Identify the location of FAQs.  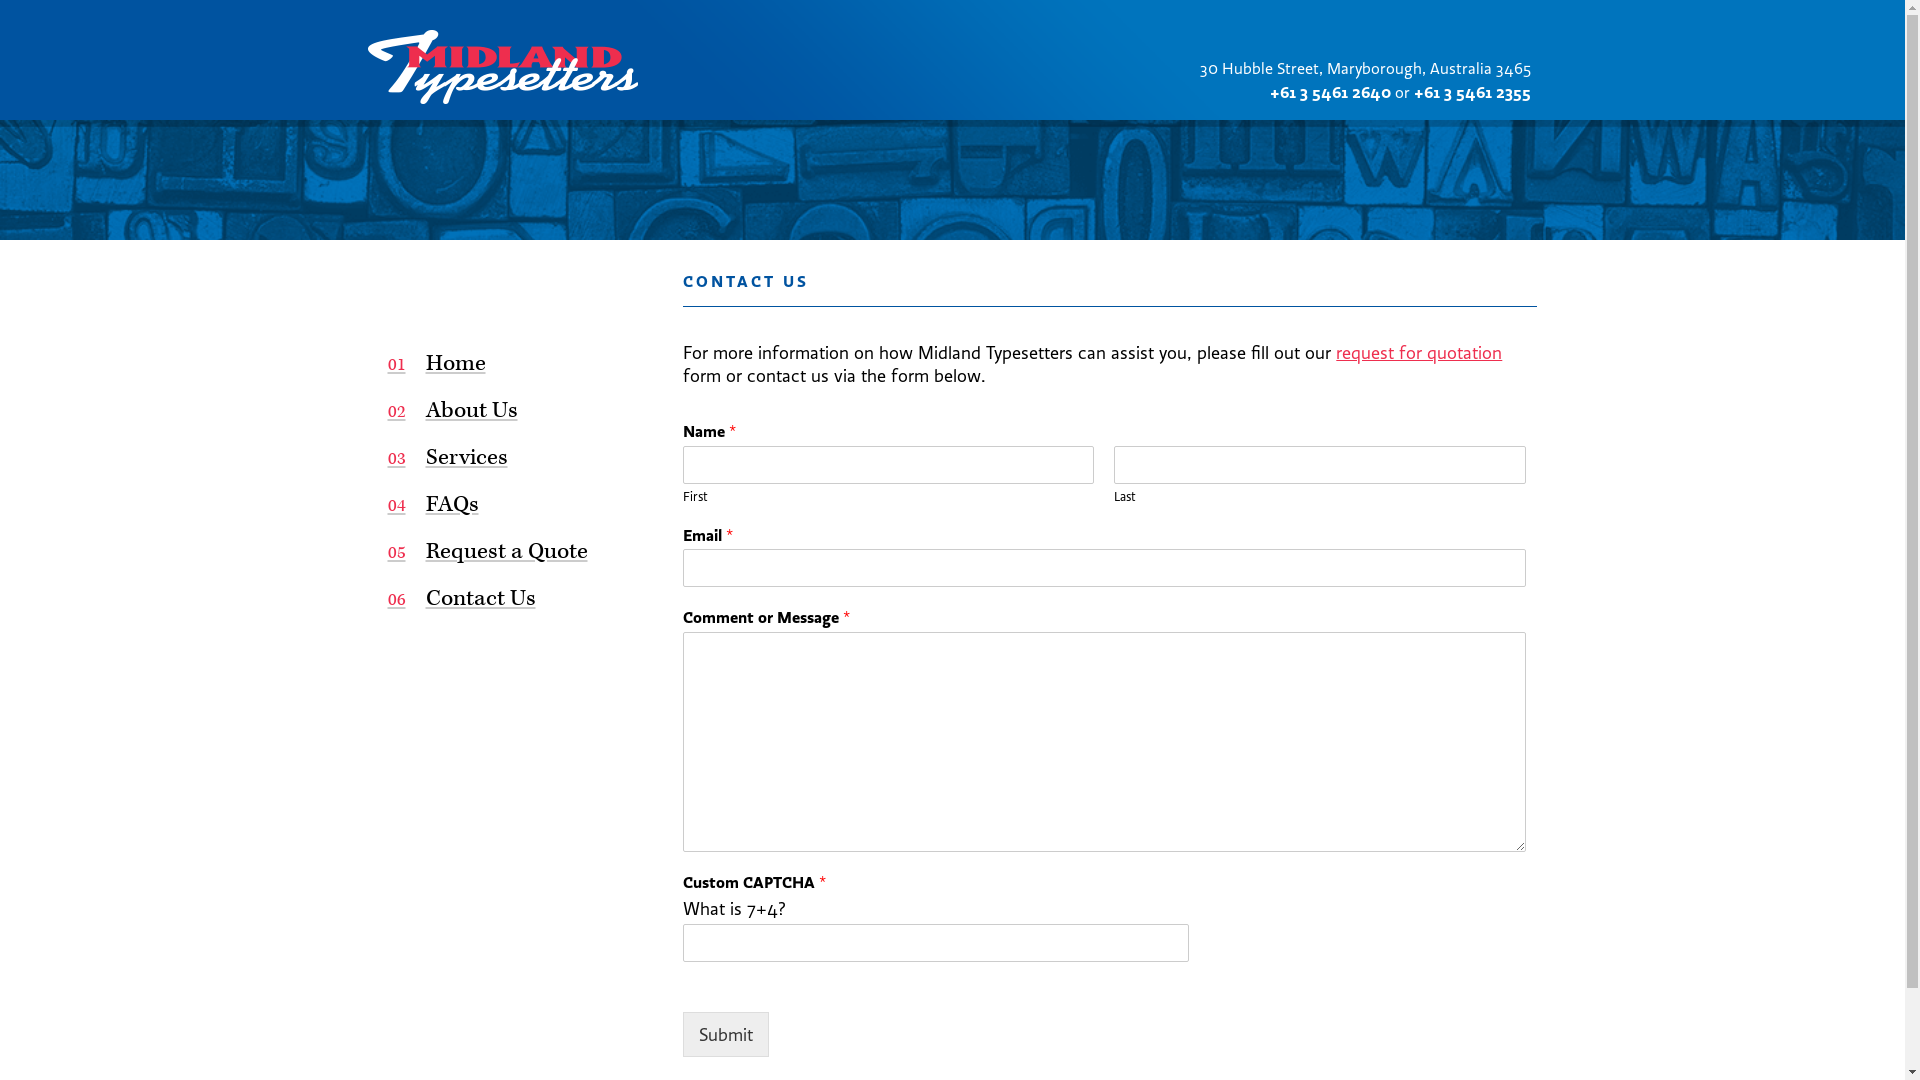
(508, 506).